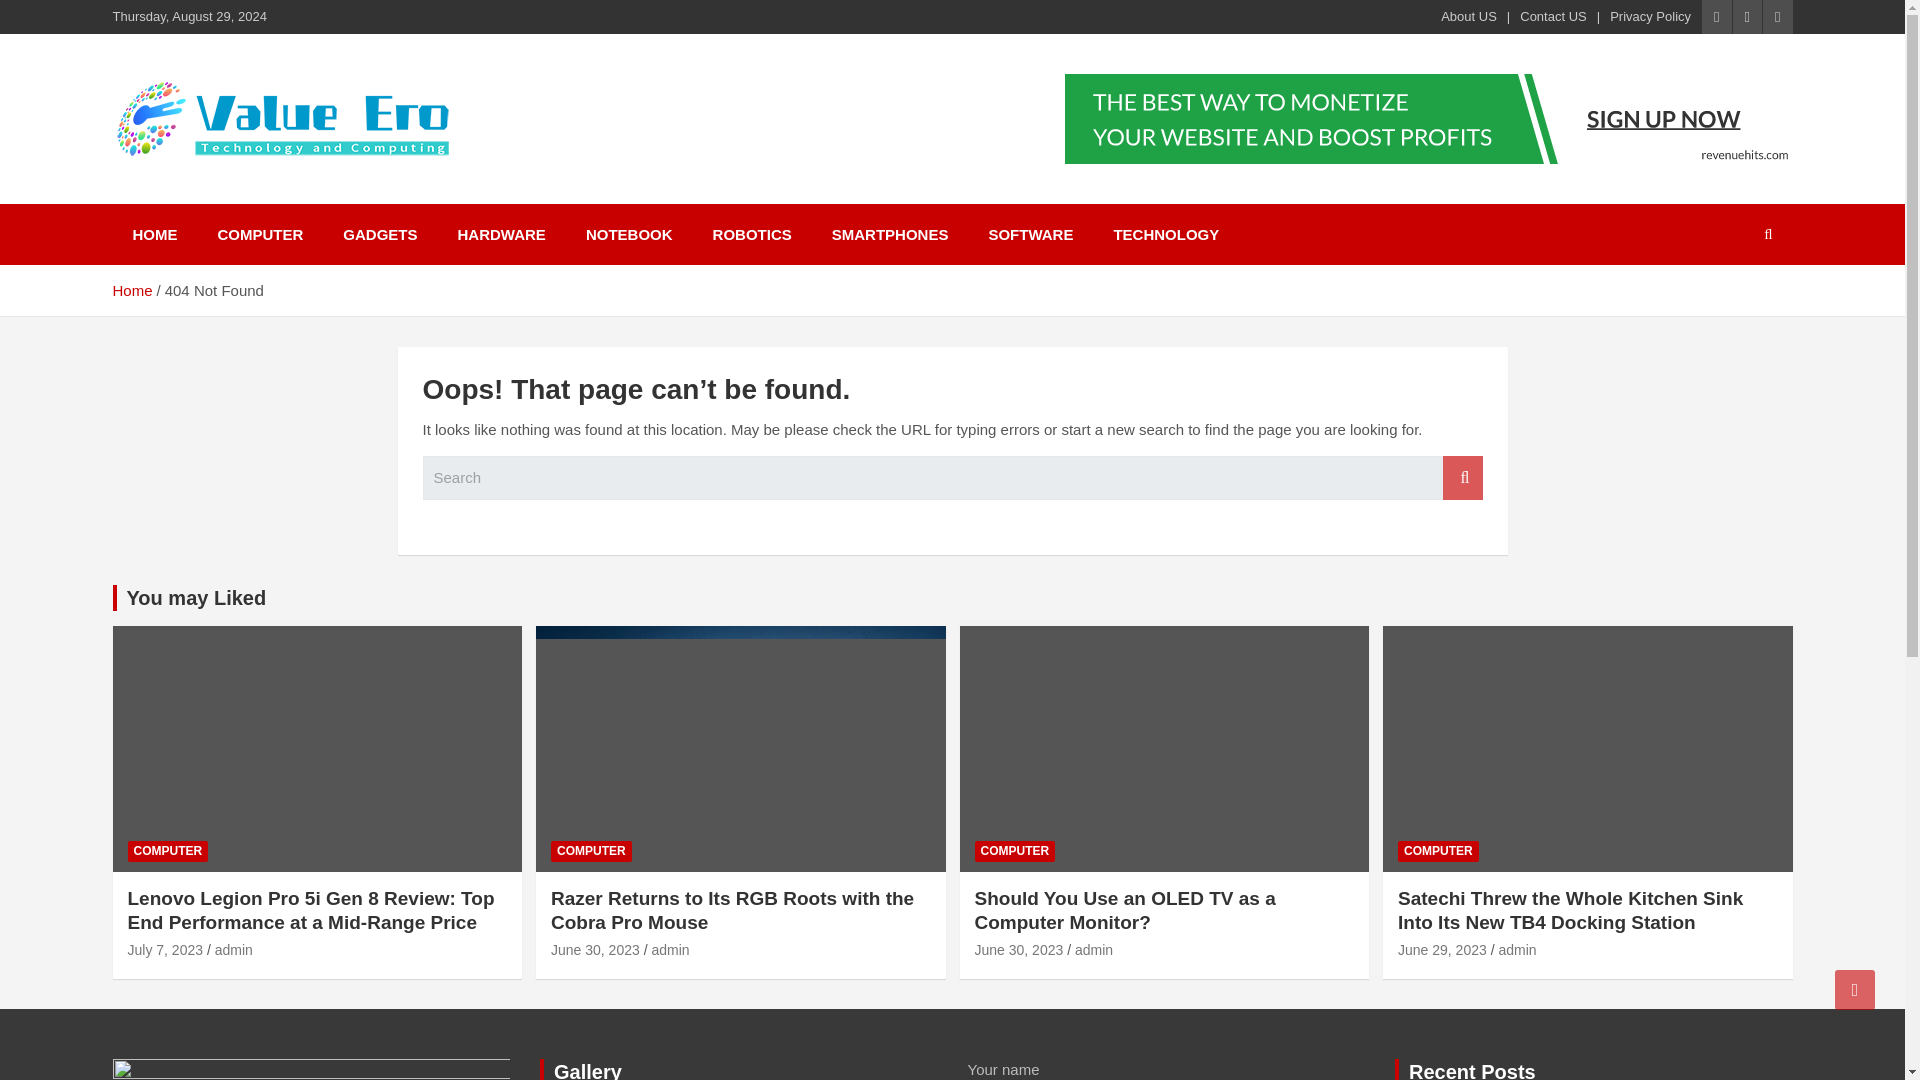 The image size is (1920, 1080). What do you see at coordinates (1030, 234) in the screenshot?
I see `SOFTWARE` at bounding box center [1030, 234].